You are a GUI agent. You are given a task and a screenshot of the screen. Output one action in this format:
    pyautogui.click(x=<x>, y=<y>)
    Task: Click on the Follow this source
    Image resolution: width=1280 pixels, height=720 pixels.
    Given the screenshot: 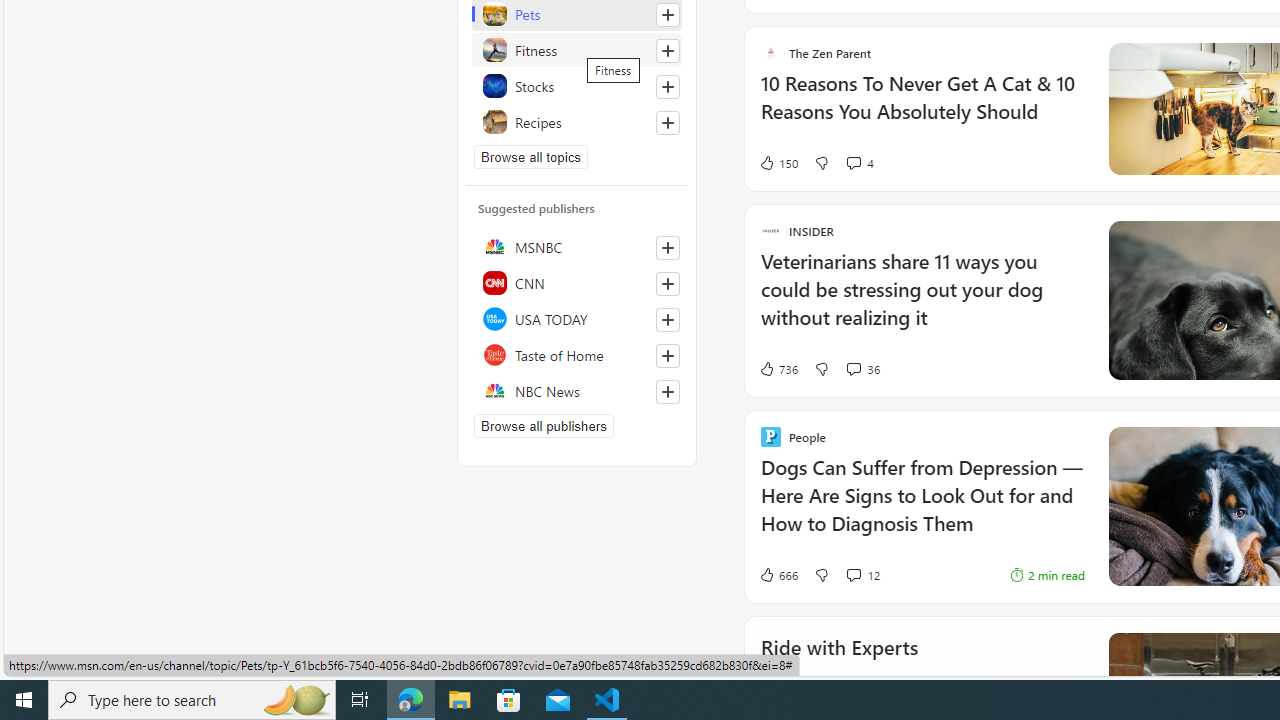 What is the action you would take?
    pyautogui.click(x=668, y=392)
    